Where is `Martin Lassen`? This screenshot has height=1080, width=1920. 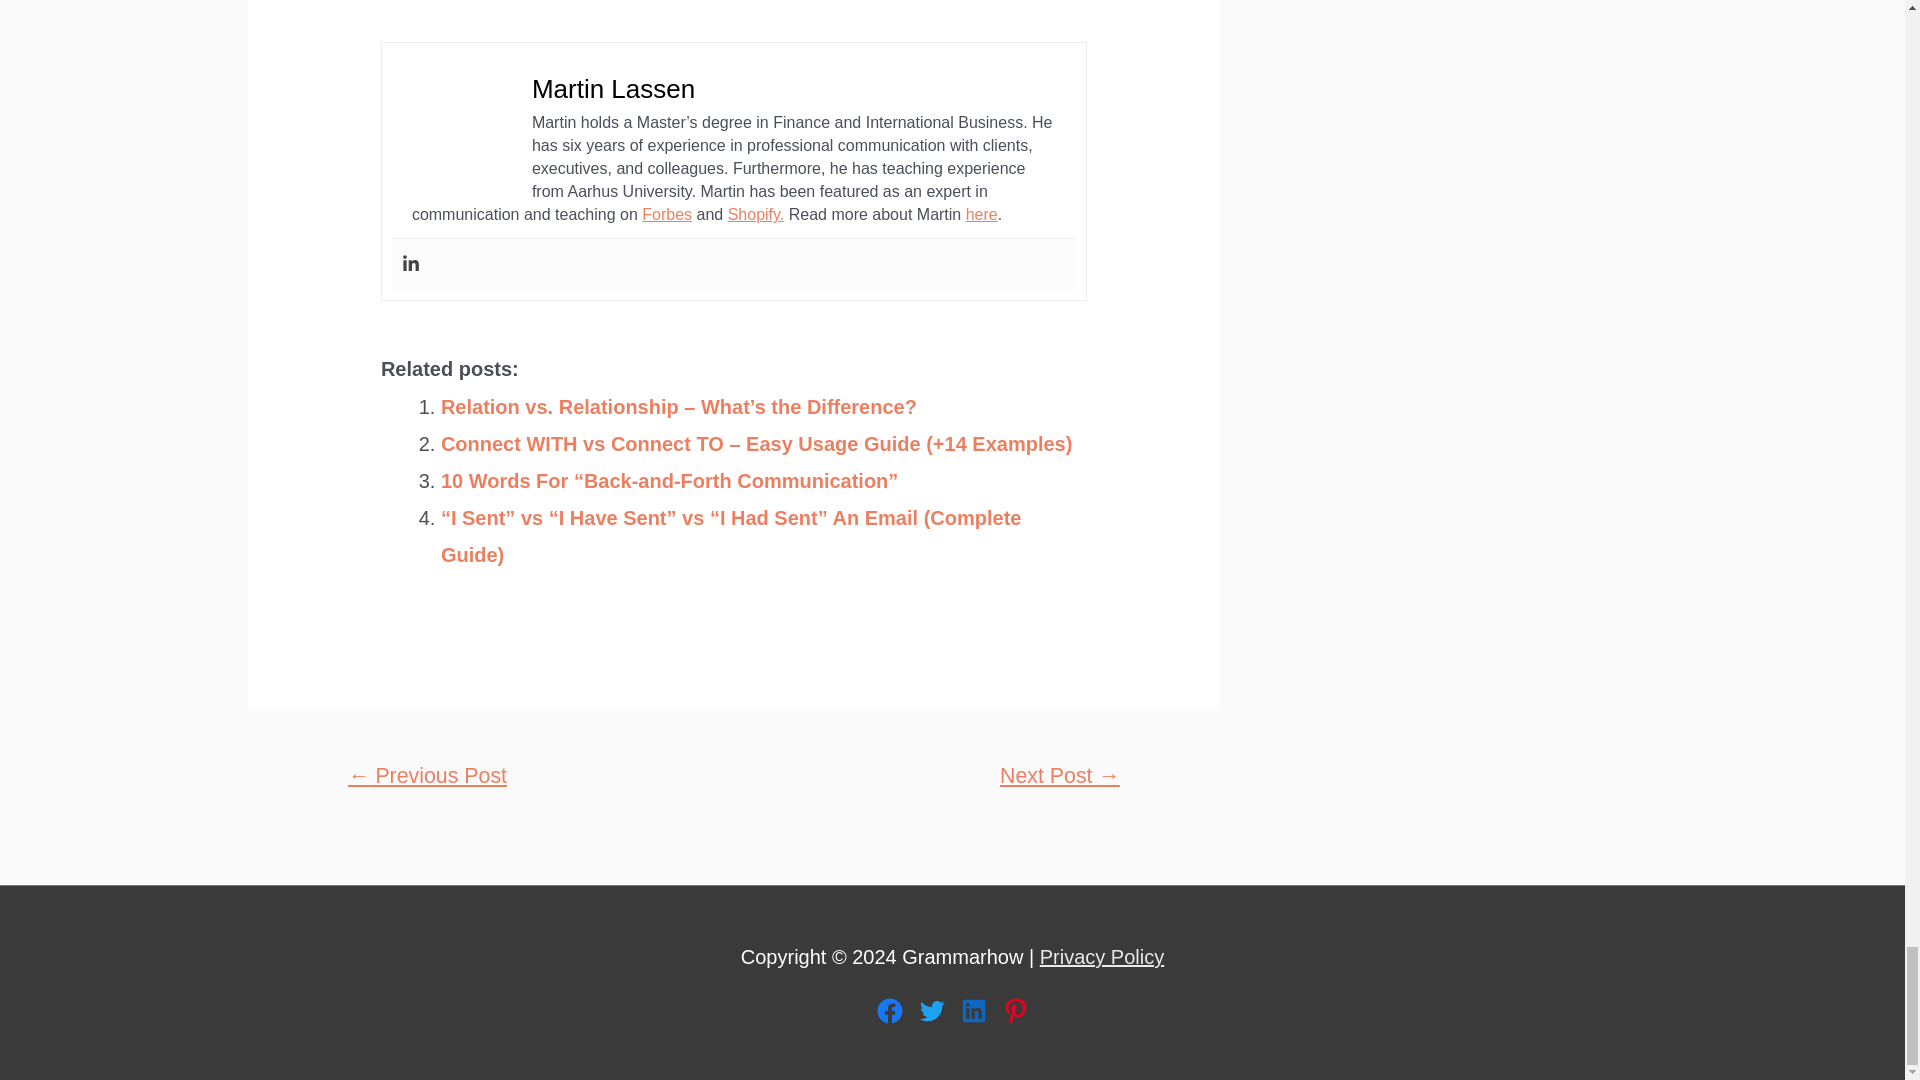 Martin Lassen is located at coordinates (613, 88).